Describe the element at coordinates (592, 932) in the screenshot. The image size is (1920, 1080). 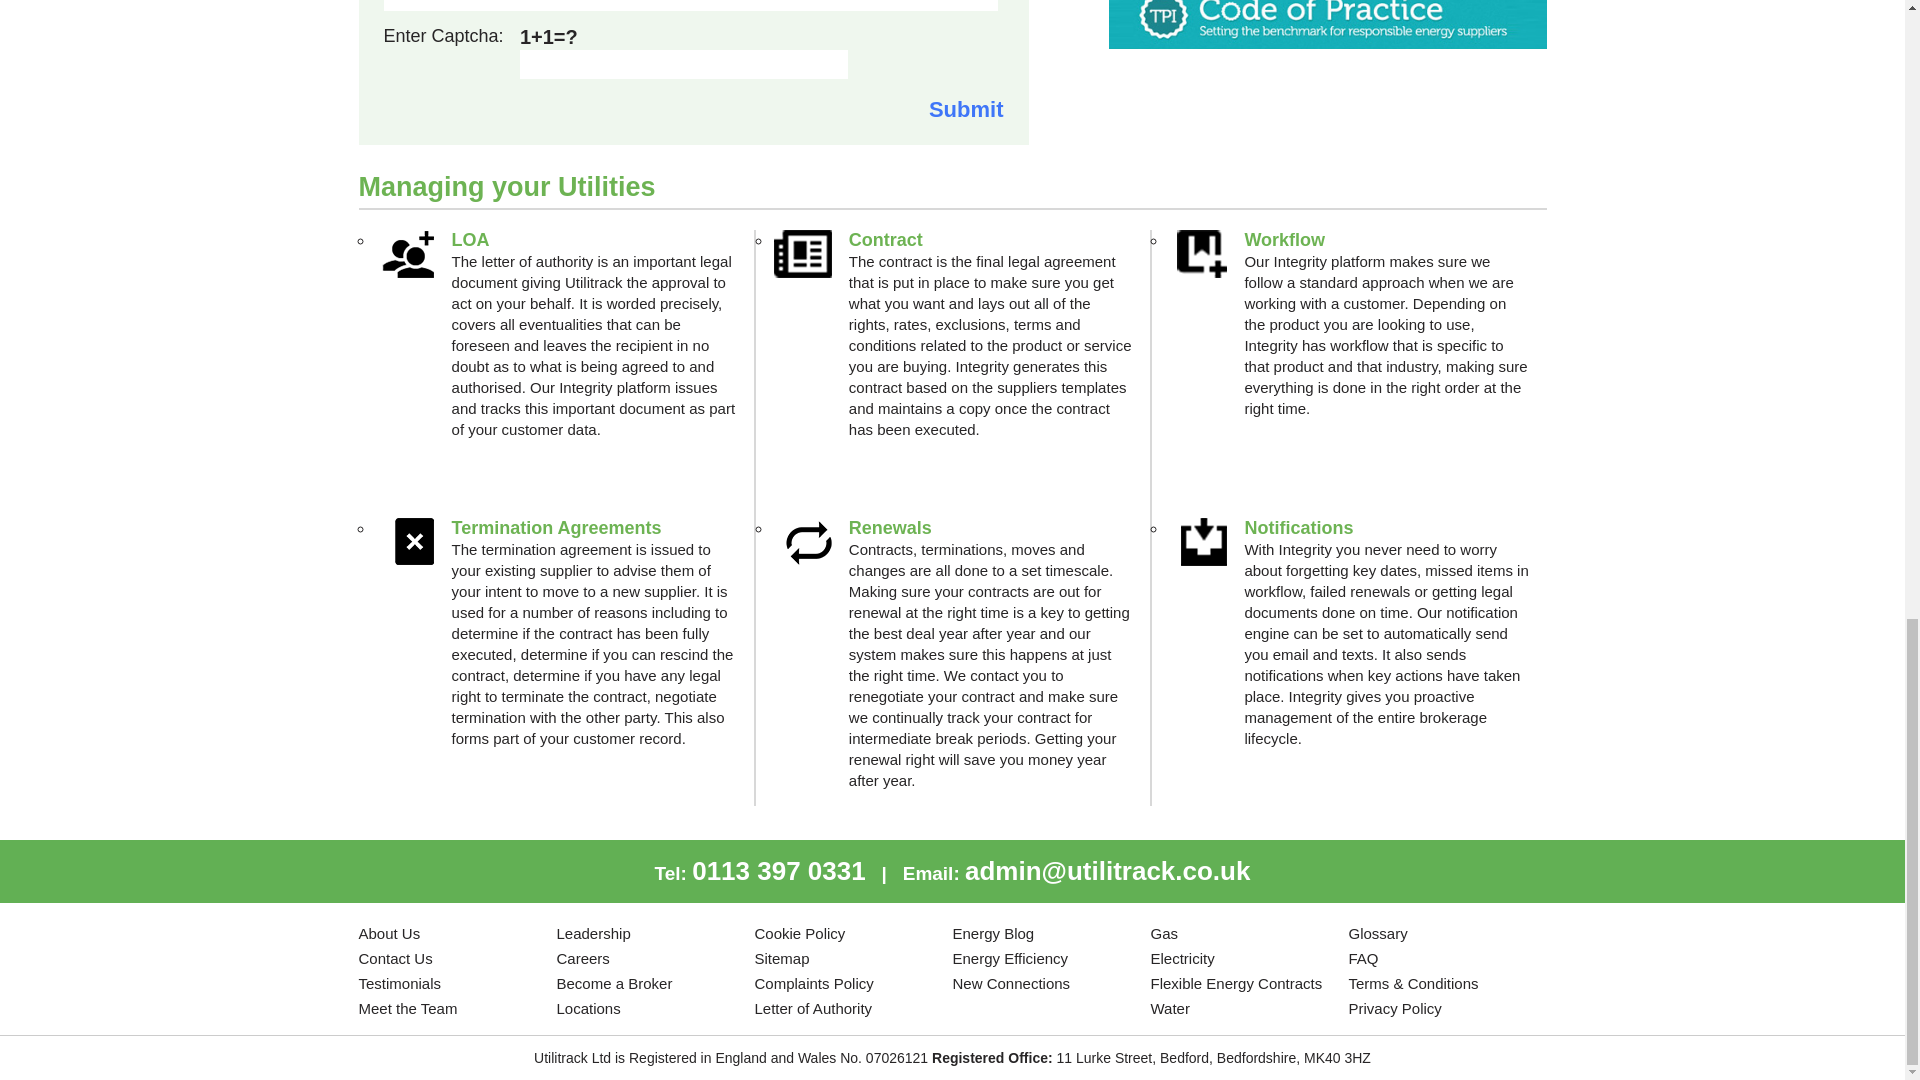
I see `Leadership` at that location.